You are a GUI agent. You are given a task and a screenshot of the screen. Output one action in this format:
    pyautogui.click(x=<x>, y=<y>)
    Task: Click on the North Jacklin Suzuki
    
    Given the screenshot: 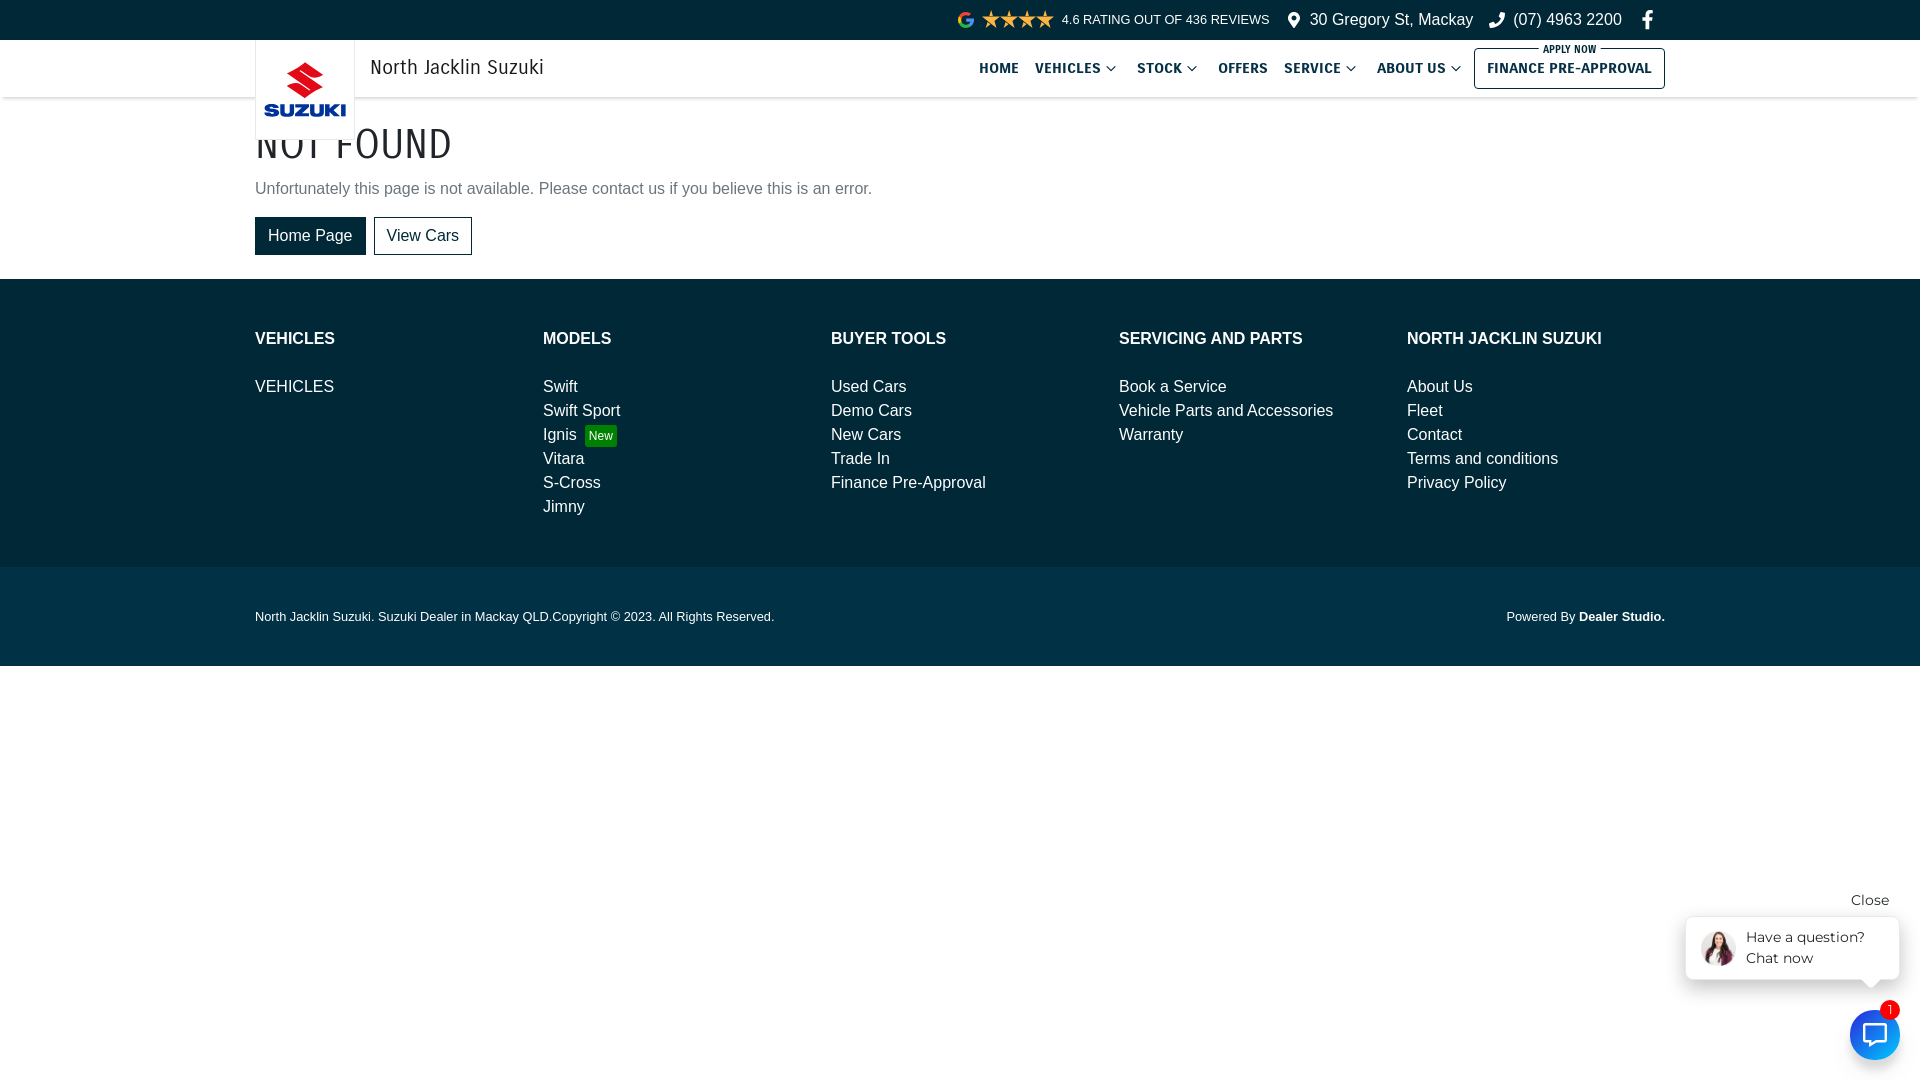 What is the action you would take?
    pyautogui.click(x=400, y=68)
    